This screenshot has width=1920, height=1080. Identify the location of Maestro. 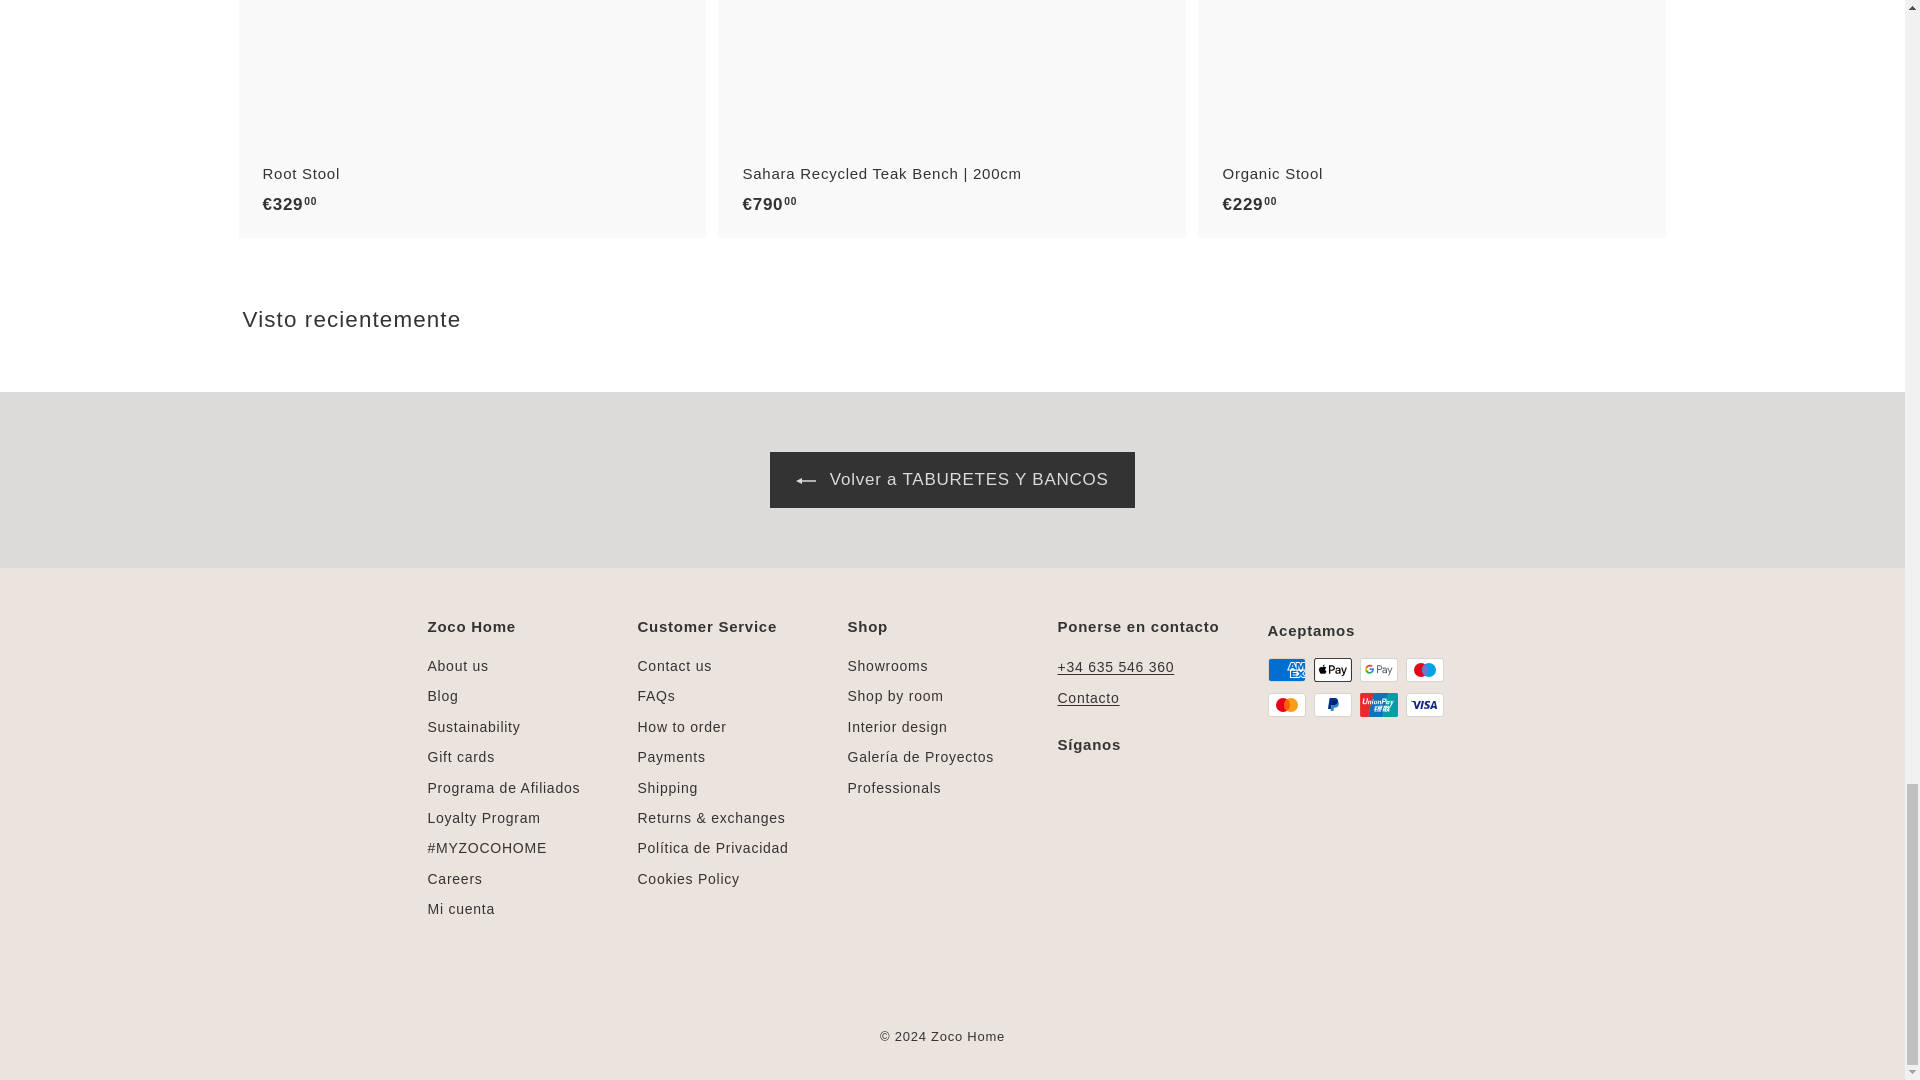
(1424, 669).